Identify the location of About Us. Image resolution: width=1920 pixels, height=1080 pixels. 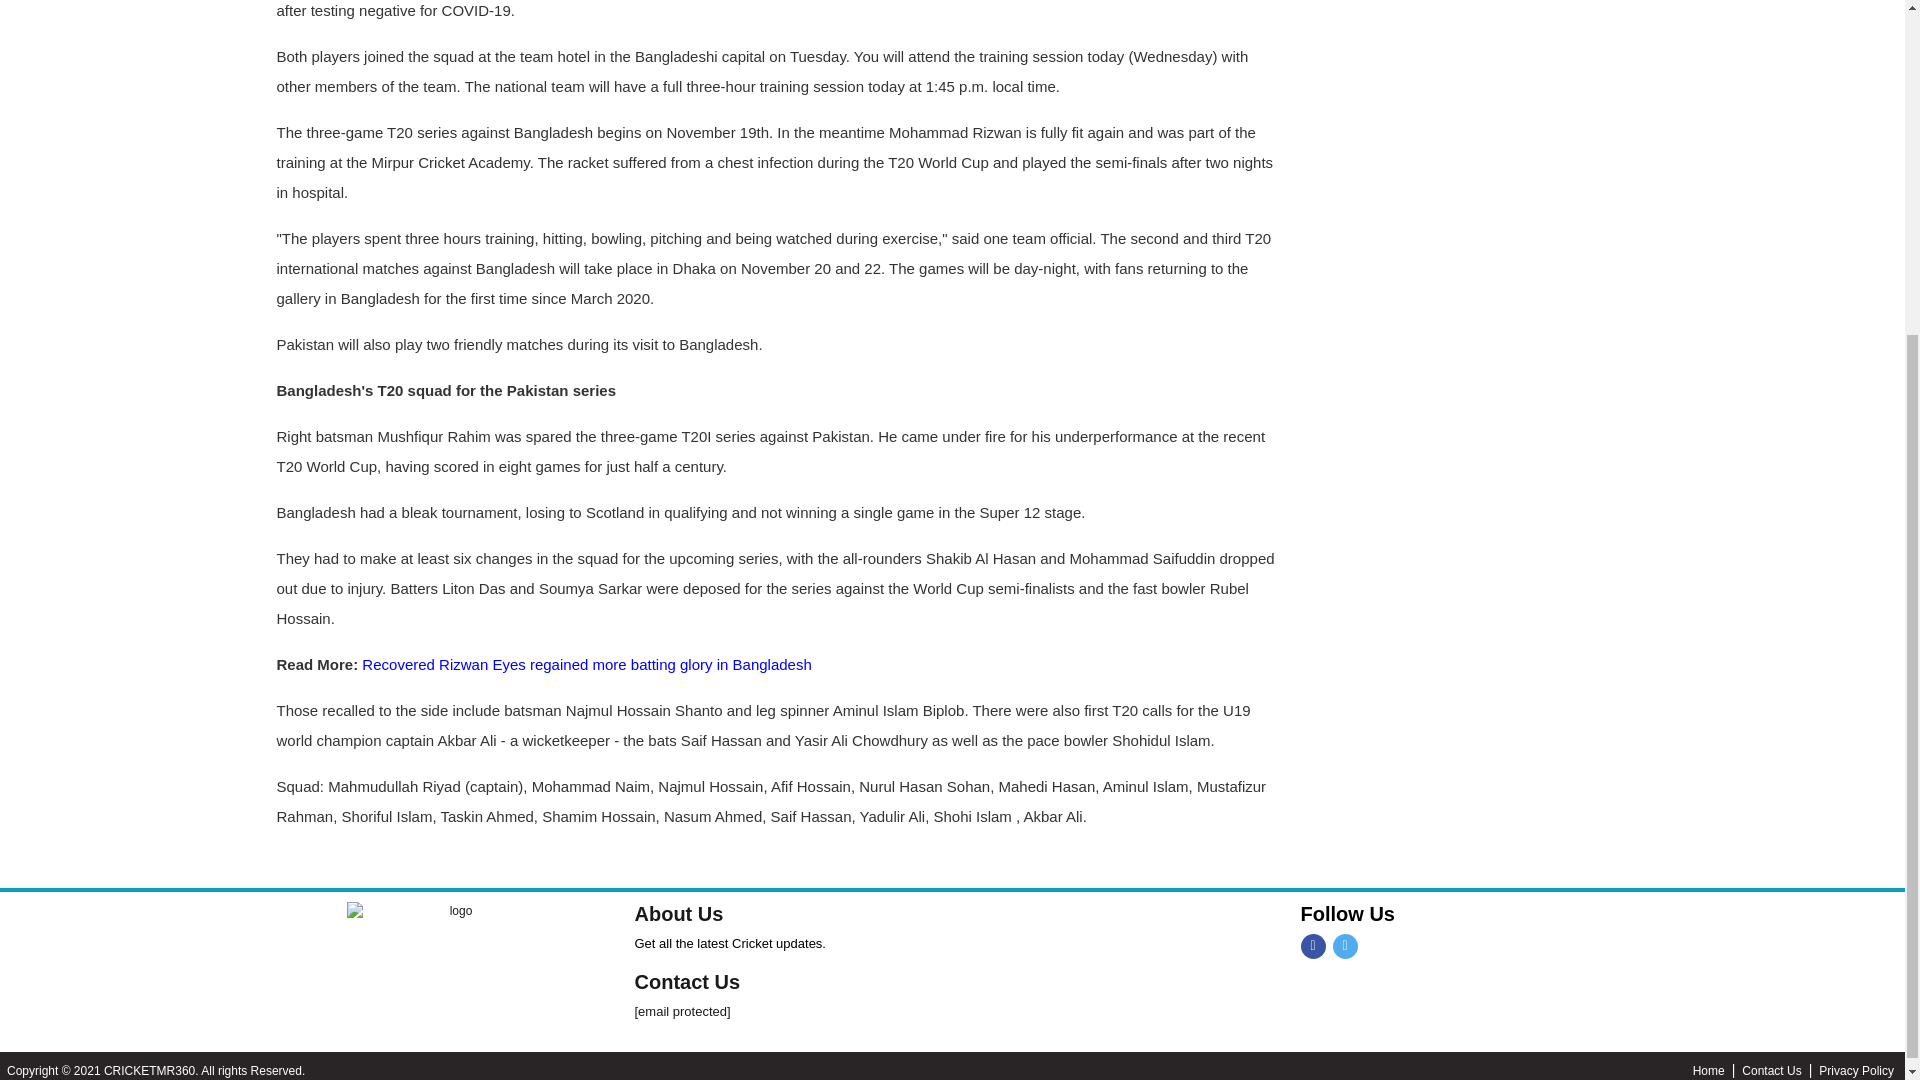
(678, 913).